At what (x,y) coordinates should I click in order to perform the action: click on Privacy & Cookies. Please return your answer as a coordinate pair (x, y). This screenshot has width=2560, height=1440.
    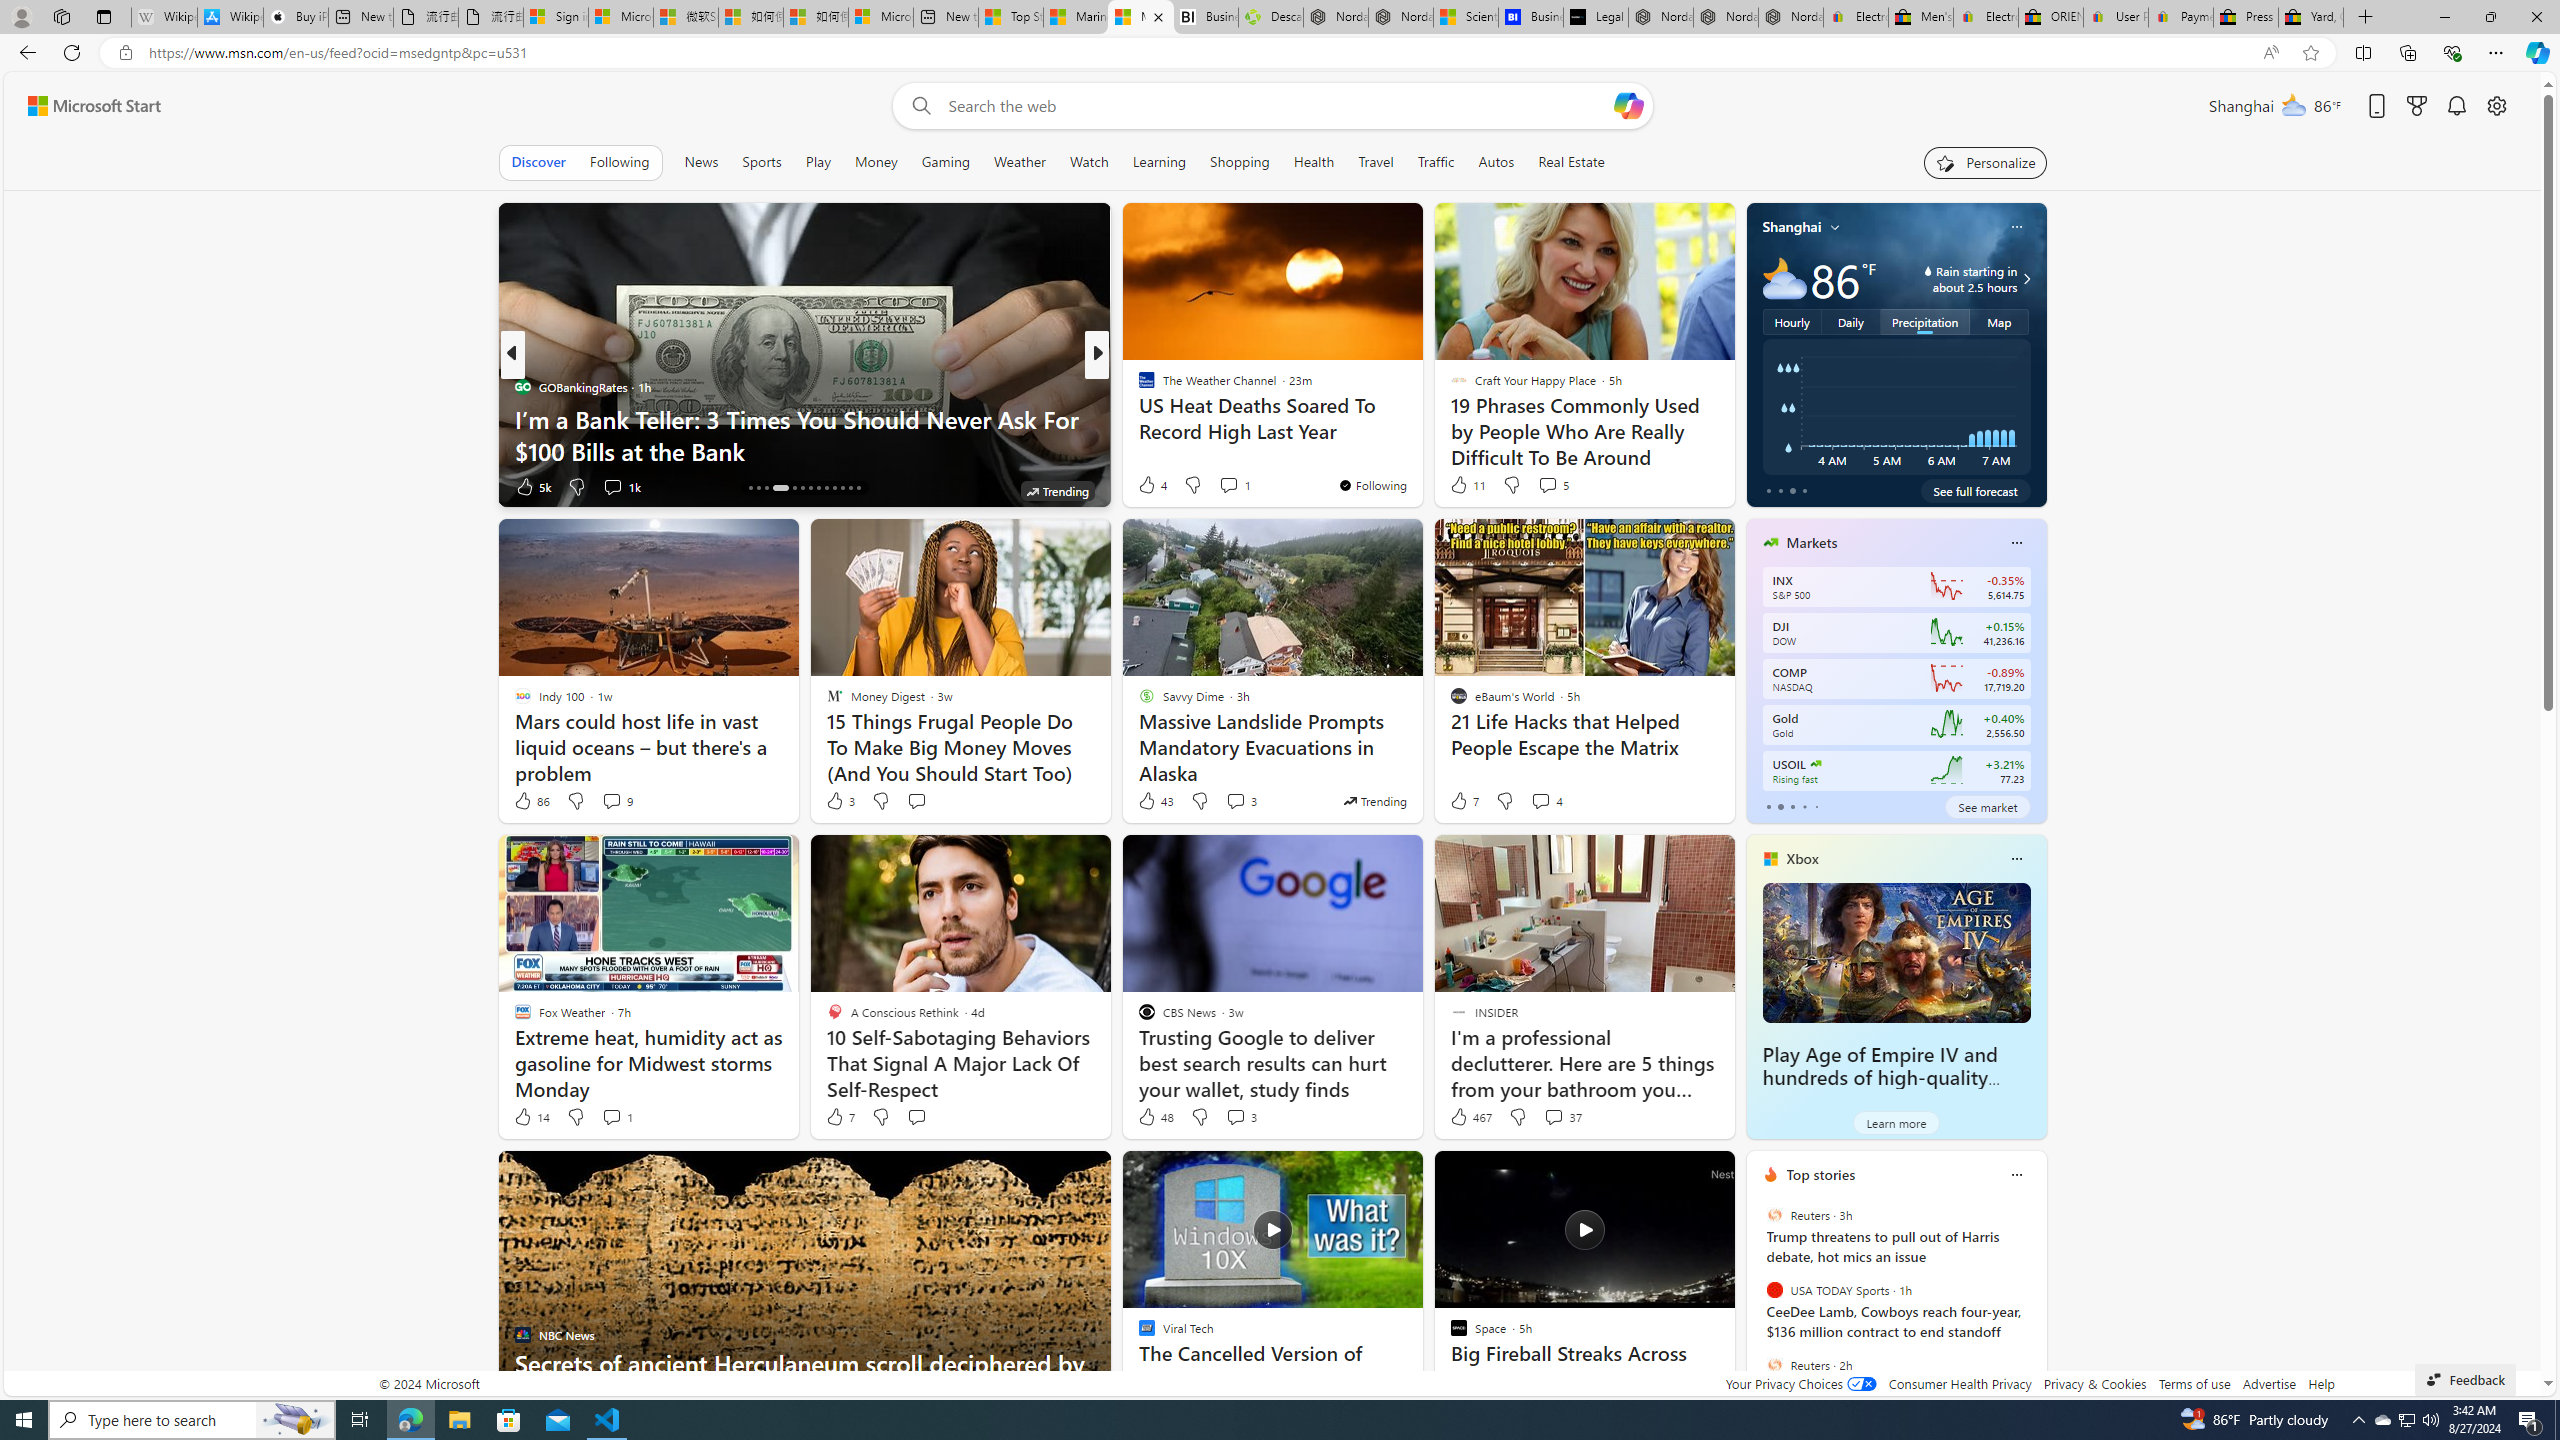
    Looking at the image, I should click on (2094, 1384).